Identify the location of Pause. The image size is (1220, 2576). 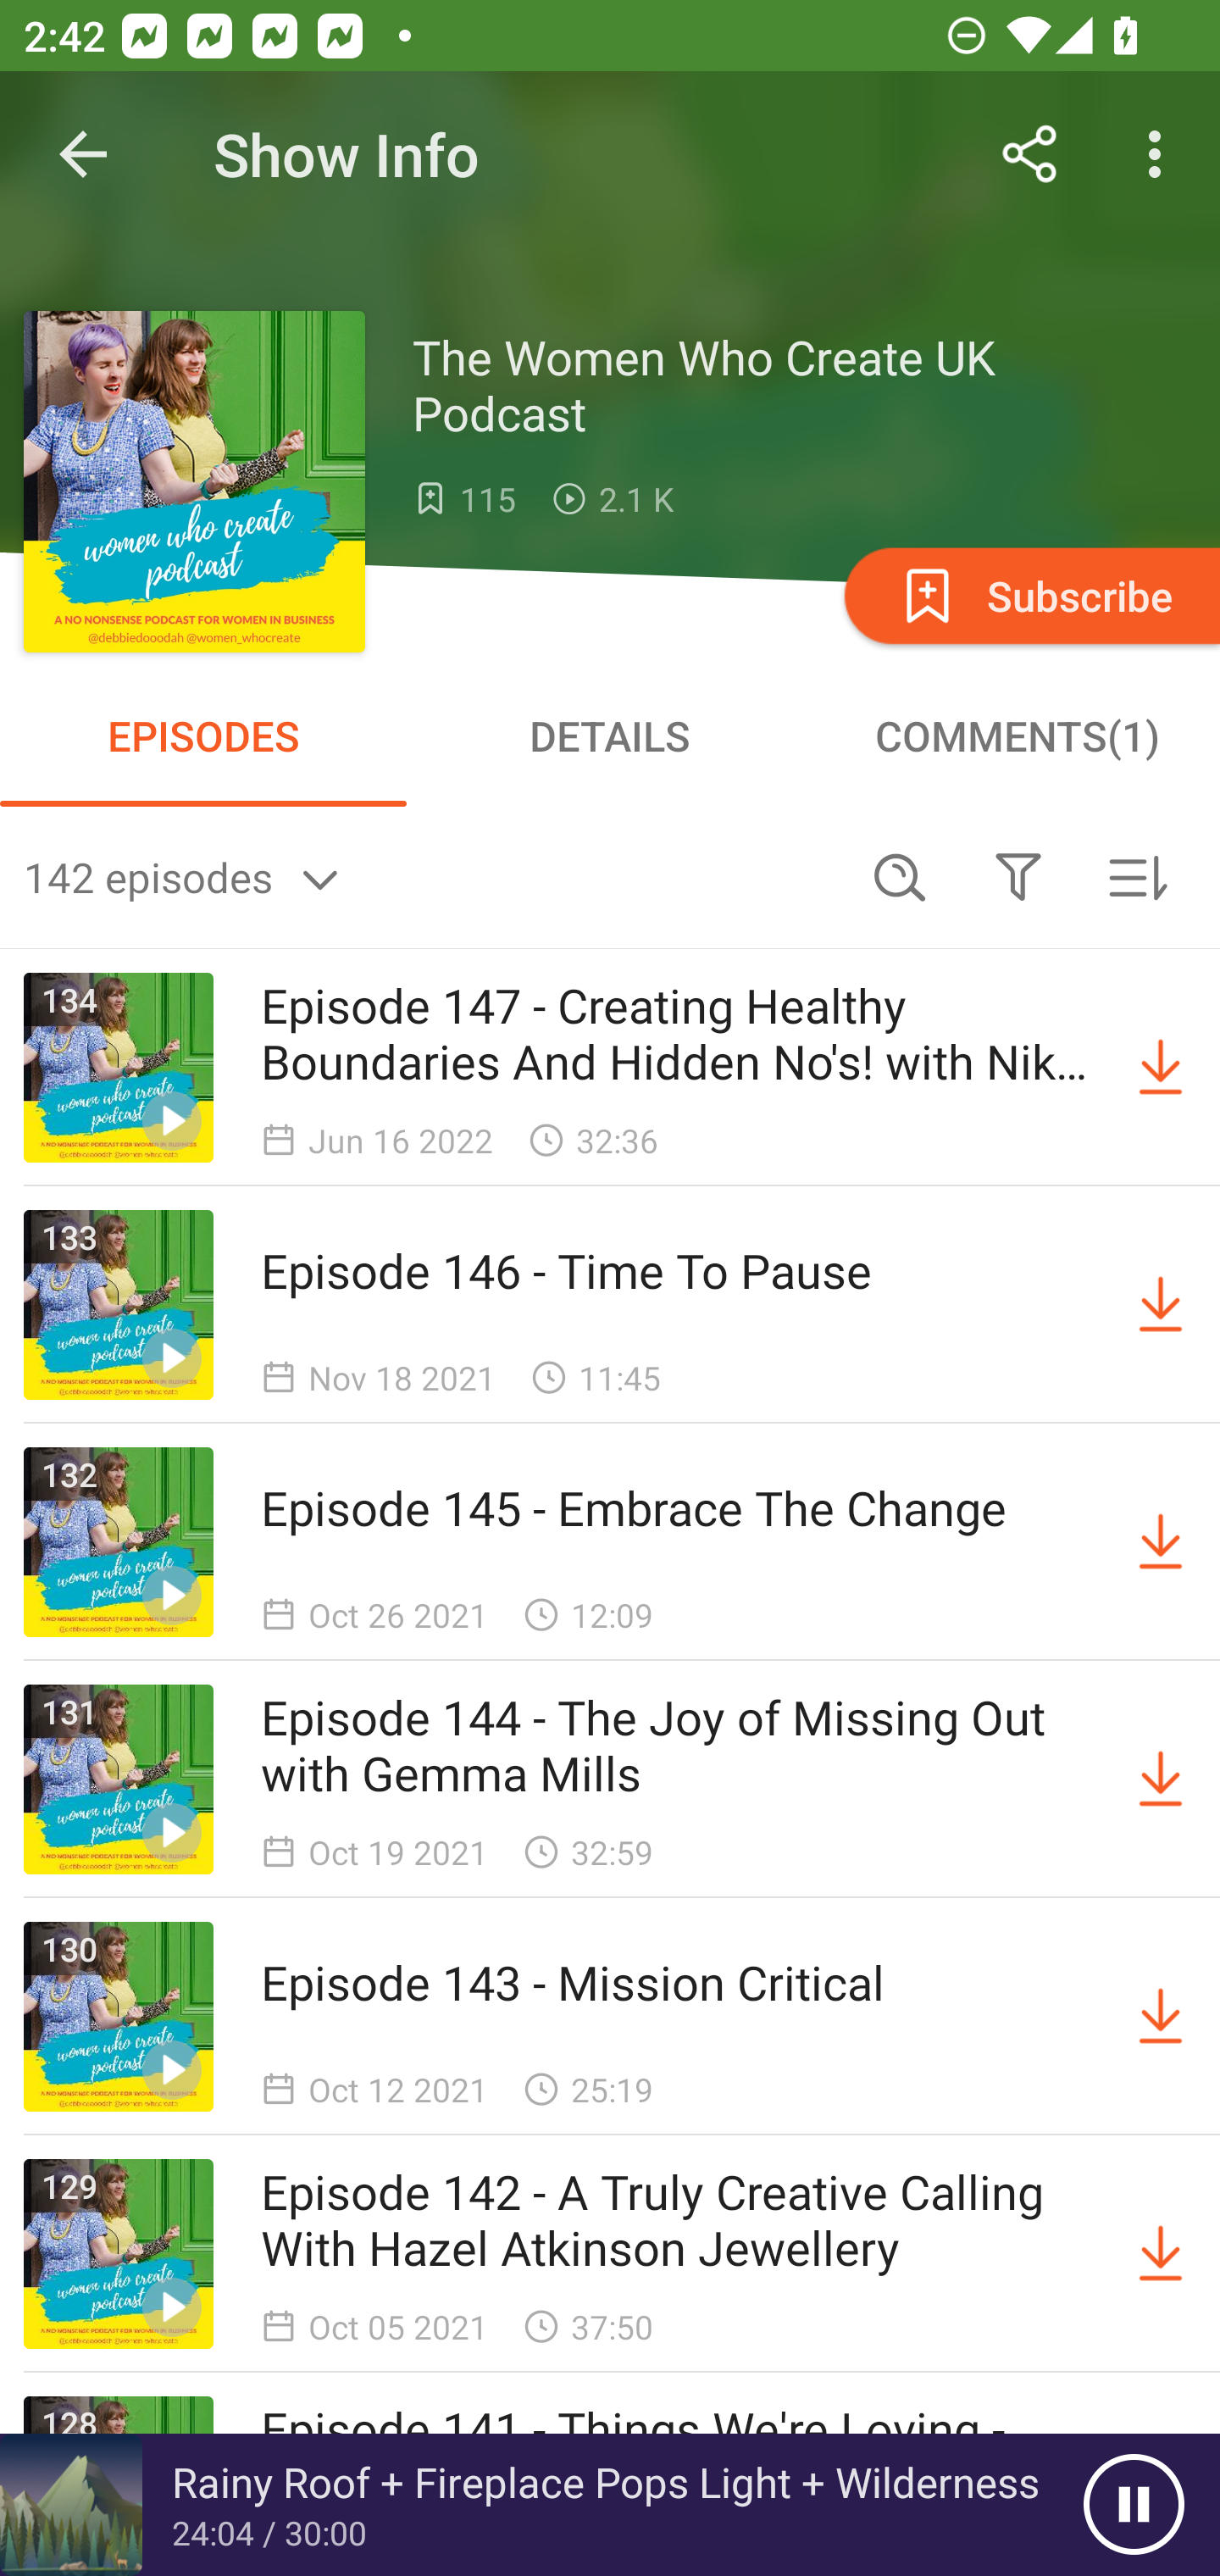
(1134, 2505).